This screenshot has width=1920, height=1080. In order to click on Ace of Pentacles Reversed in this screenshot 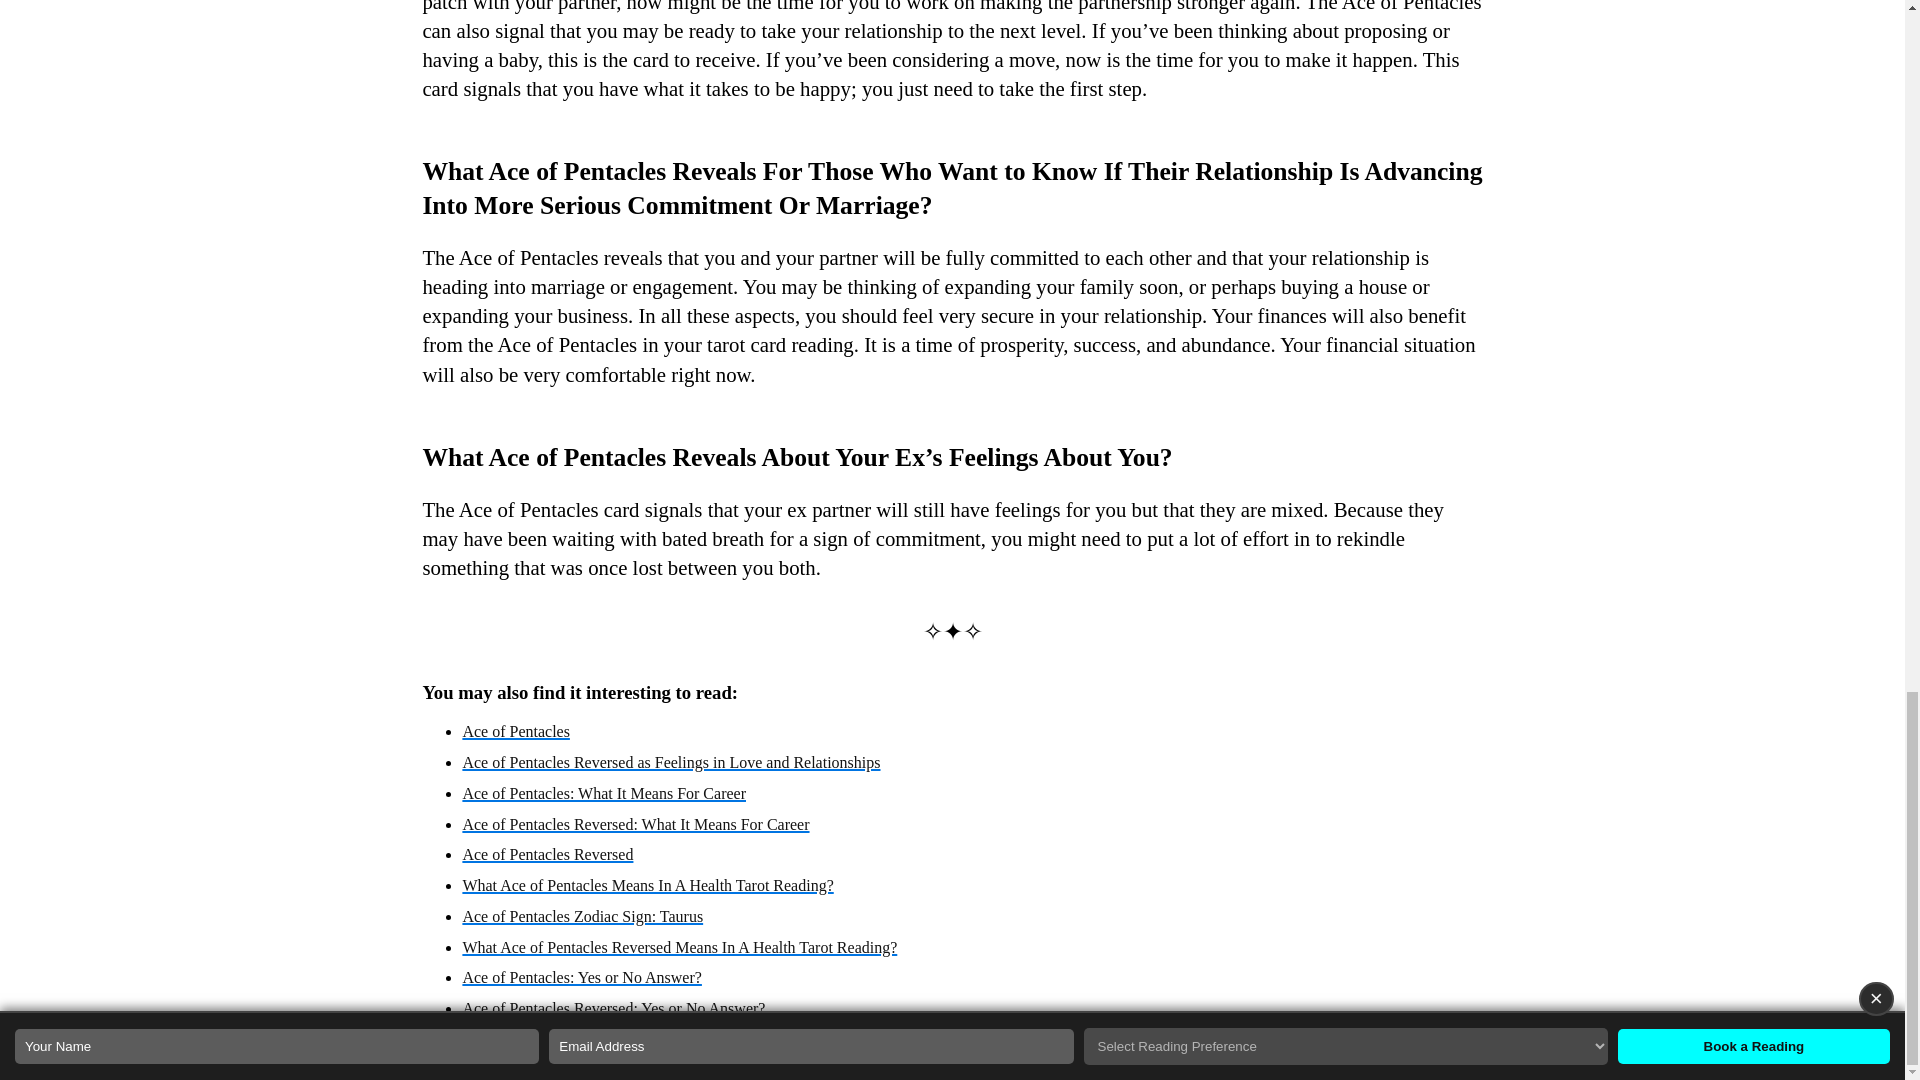, I will do `click(548, 854)`.